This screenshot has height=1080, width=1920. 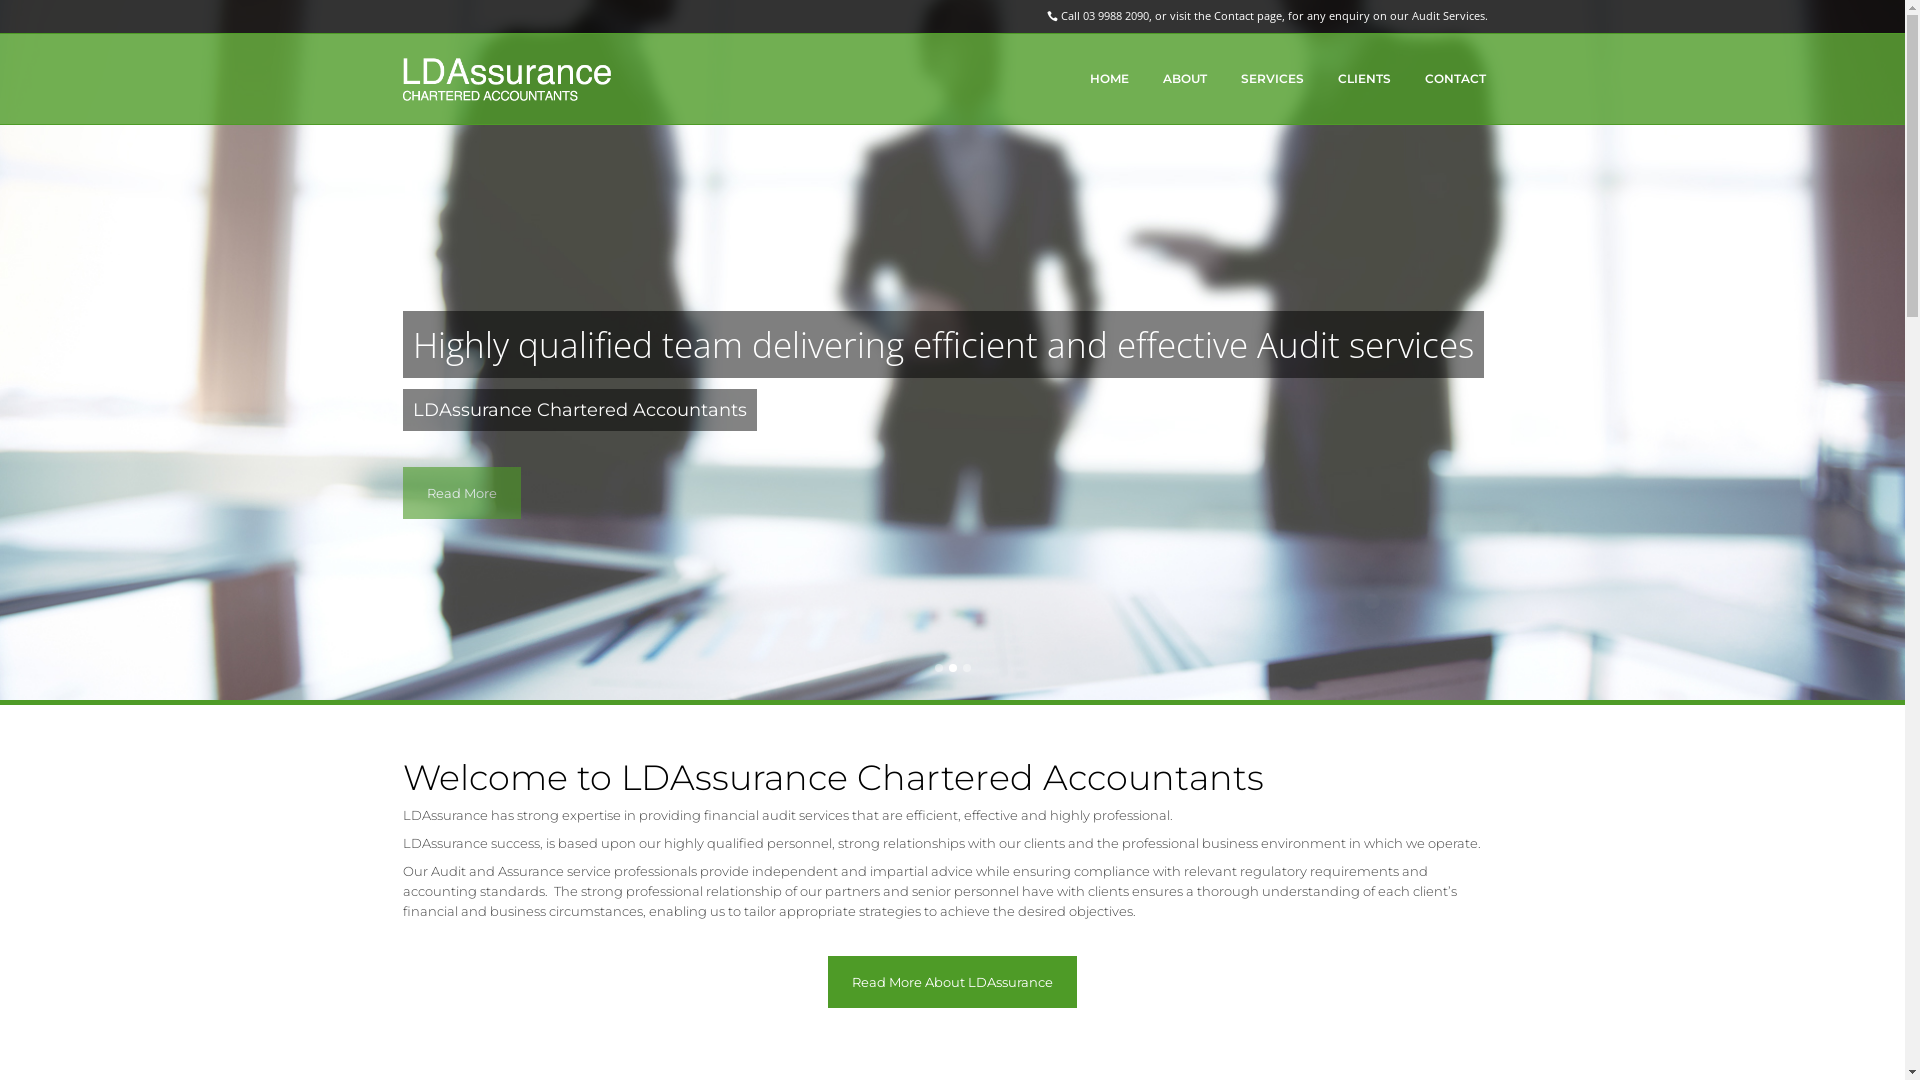 I want to click on HOME, so click(x=1108, y=79).